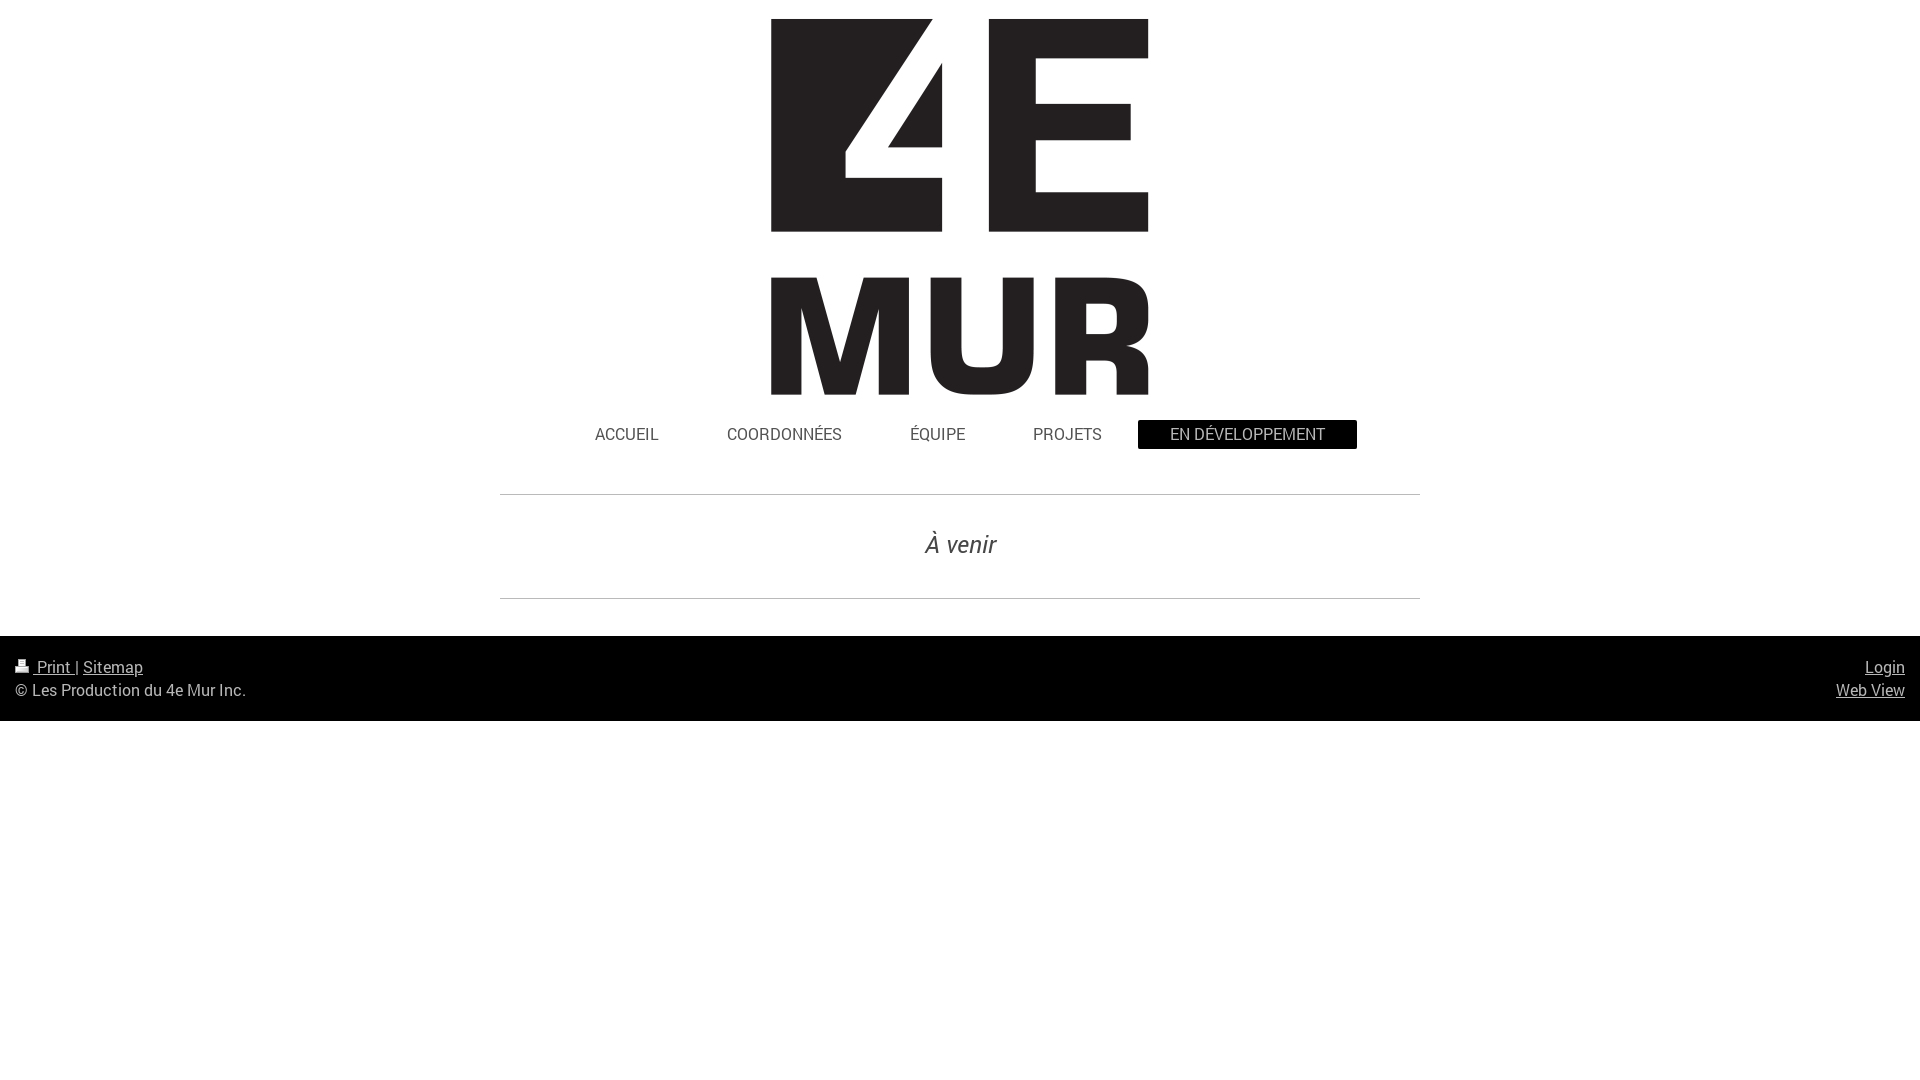 The height and width of the screenshot is (1080, 1920). Describe the element at coordinates (1870, 690) in the screenshot. I see `Web View` at that location.